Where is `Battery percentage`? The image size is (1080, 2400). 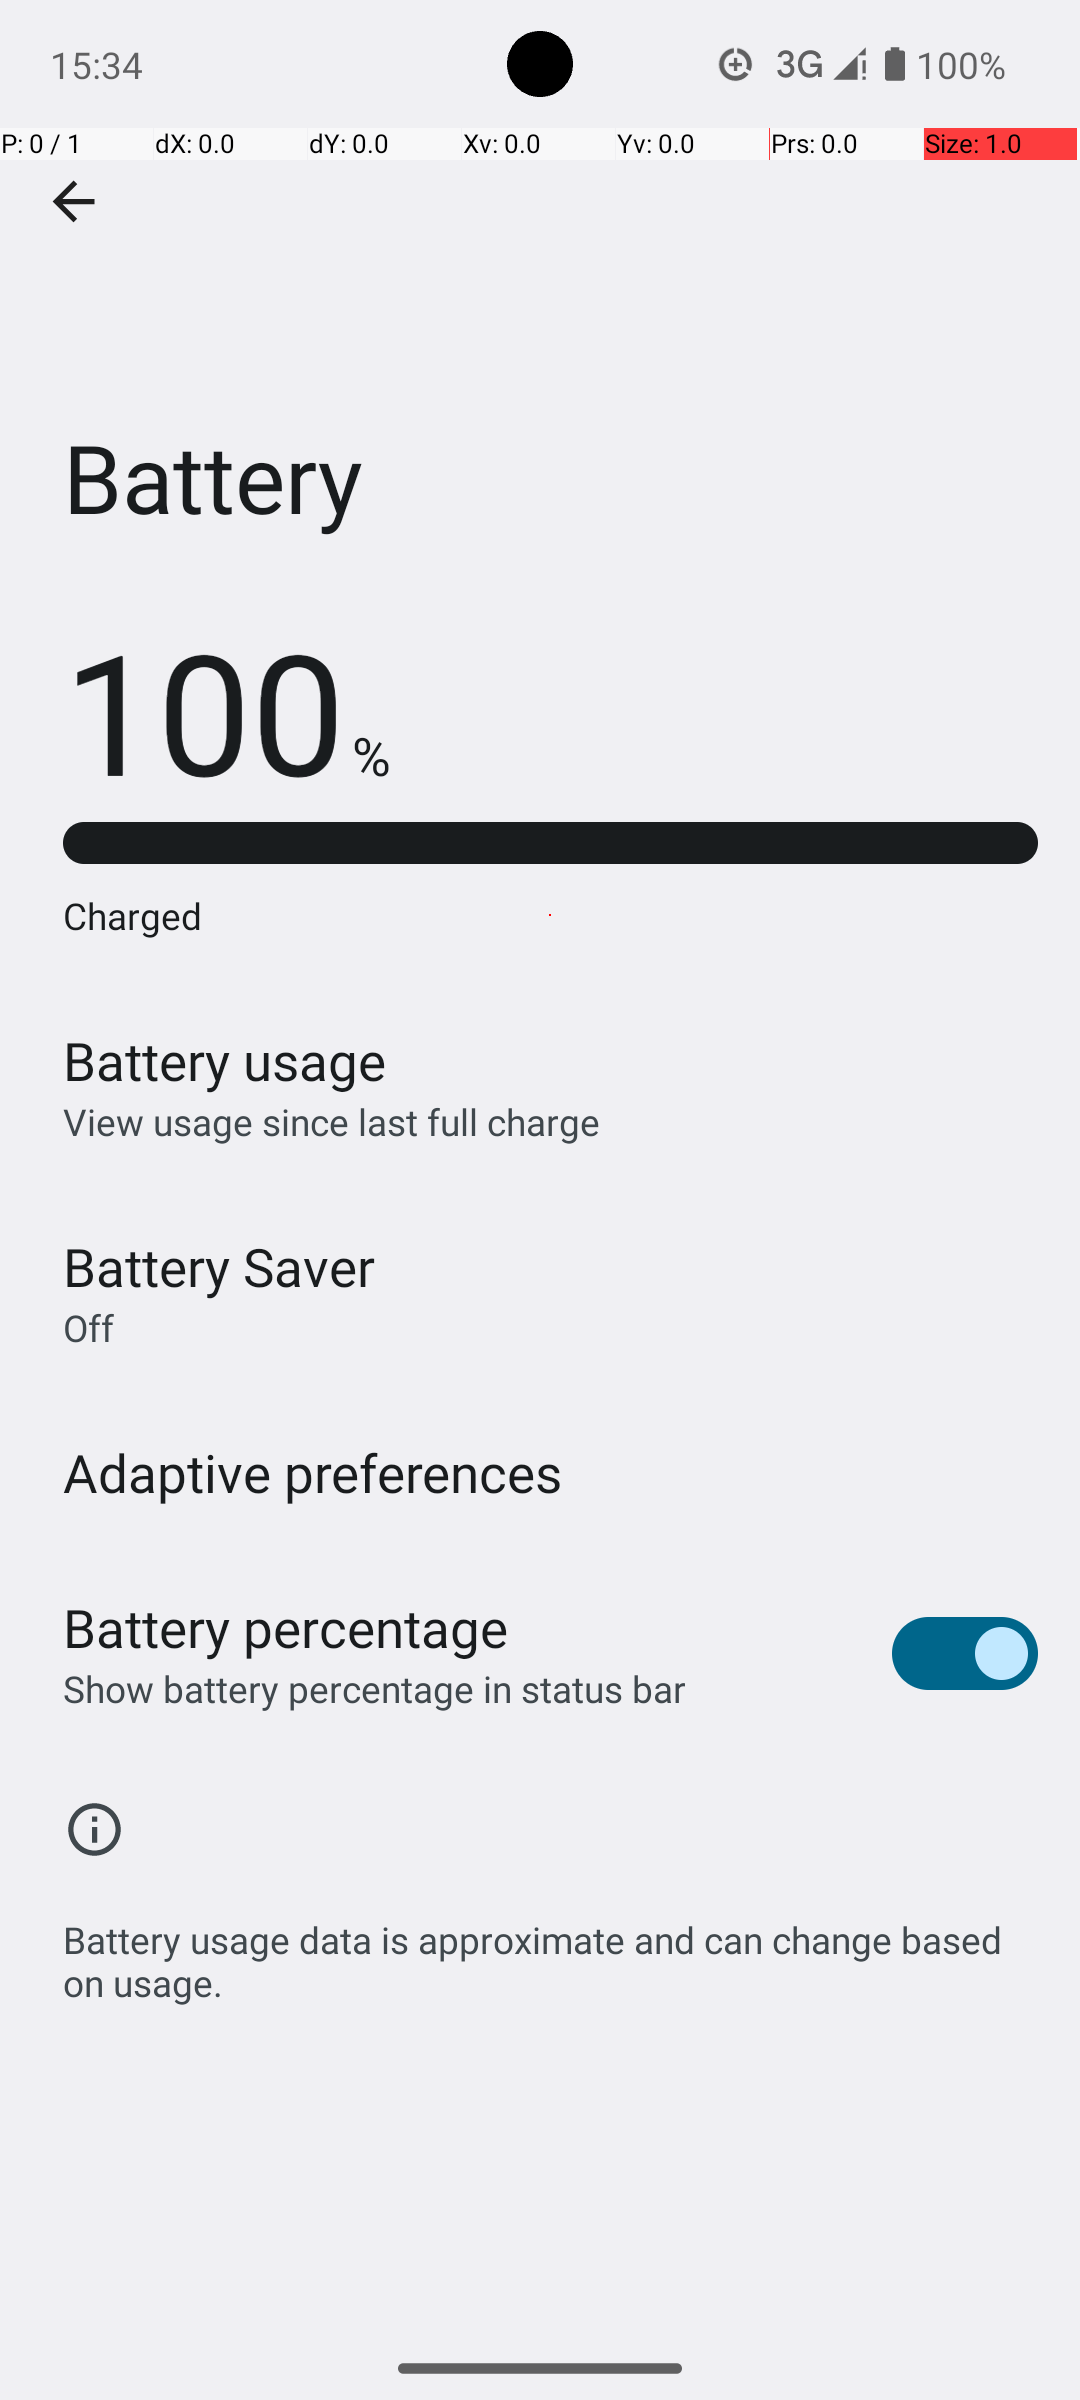
Battery percentage is located at coordinates (286, 1628).